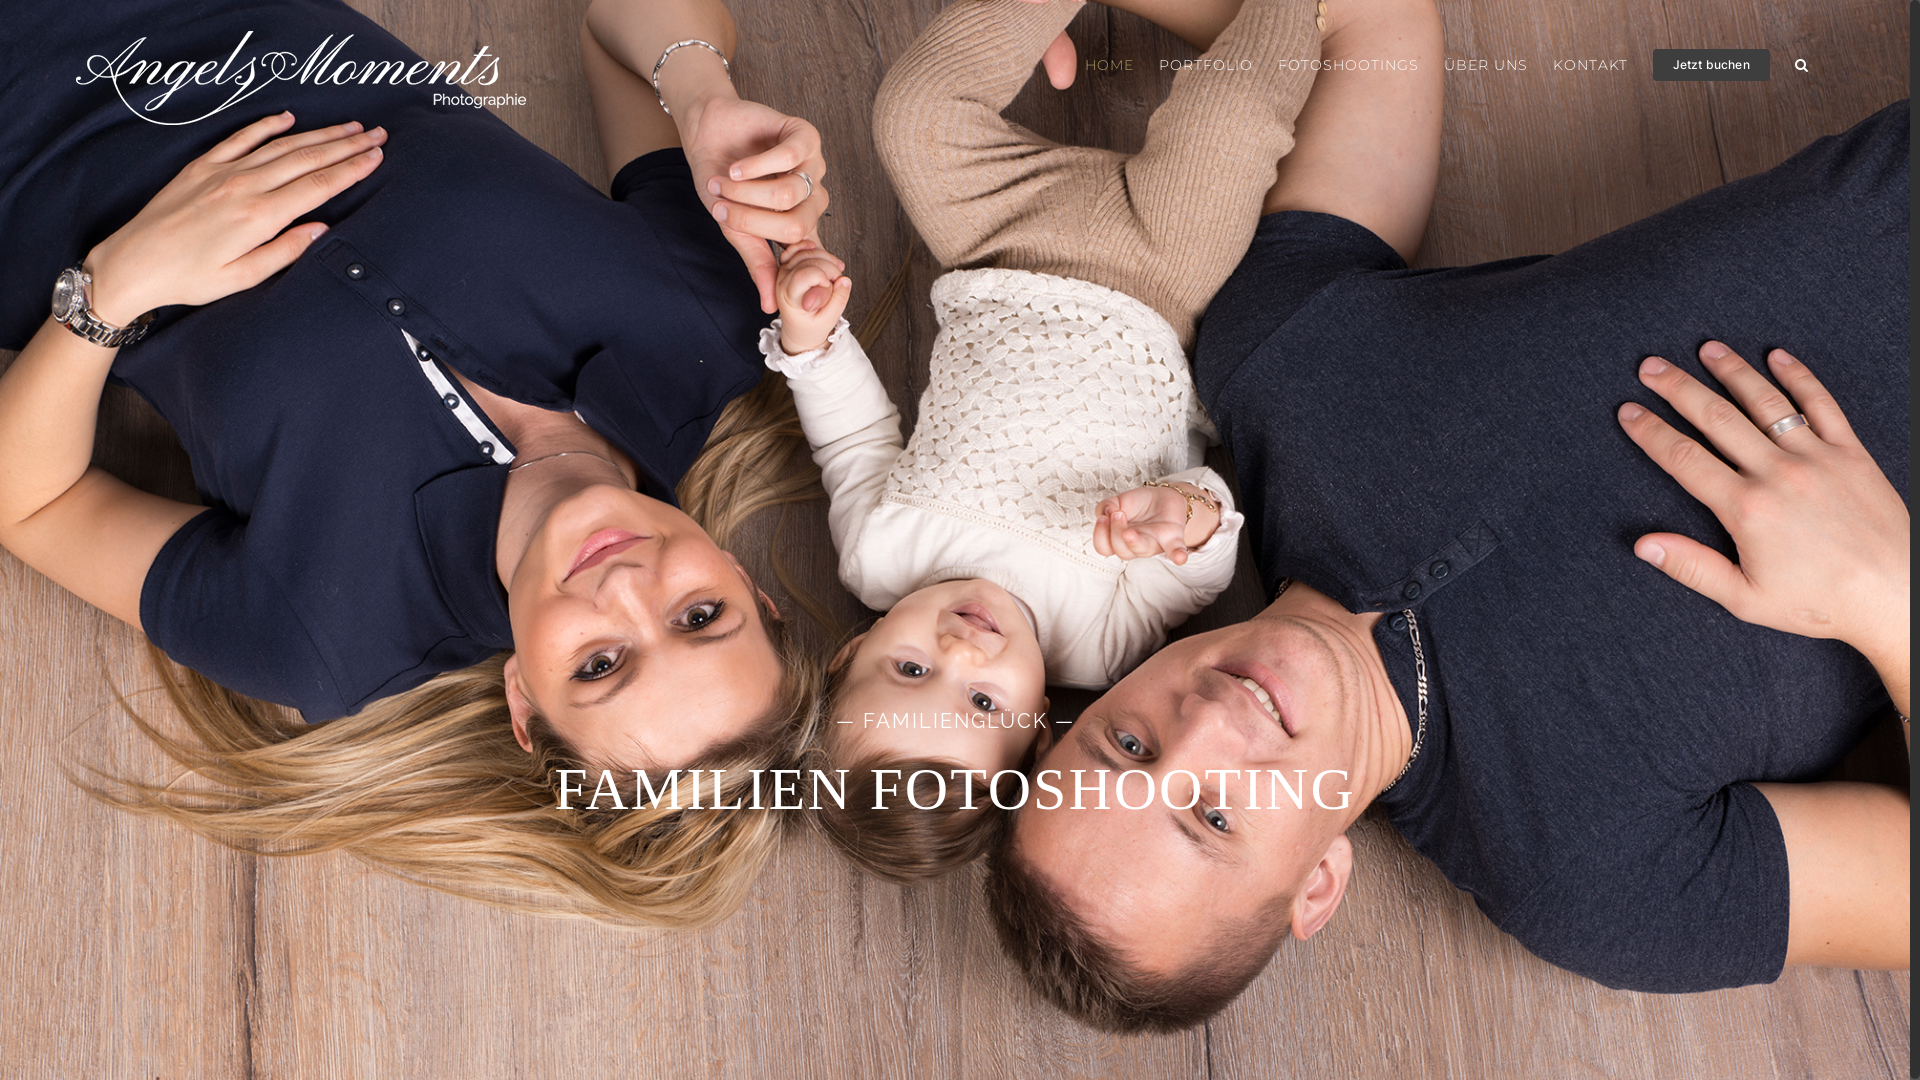  I want to click on FOTOSHOOTINGS, so click(1348, 65).